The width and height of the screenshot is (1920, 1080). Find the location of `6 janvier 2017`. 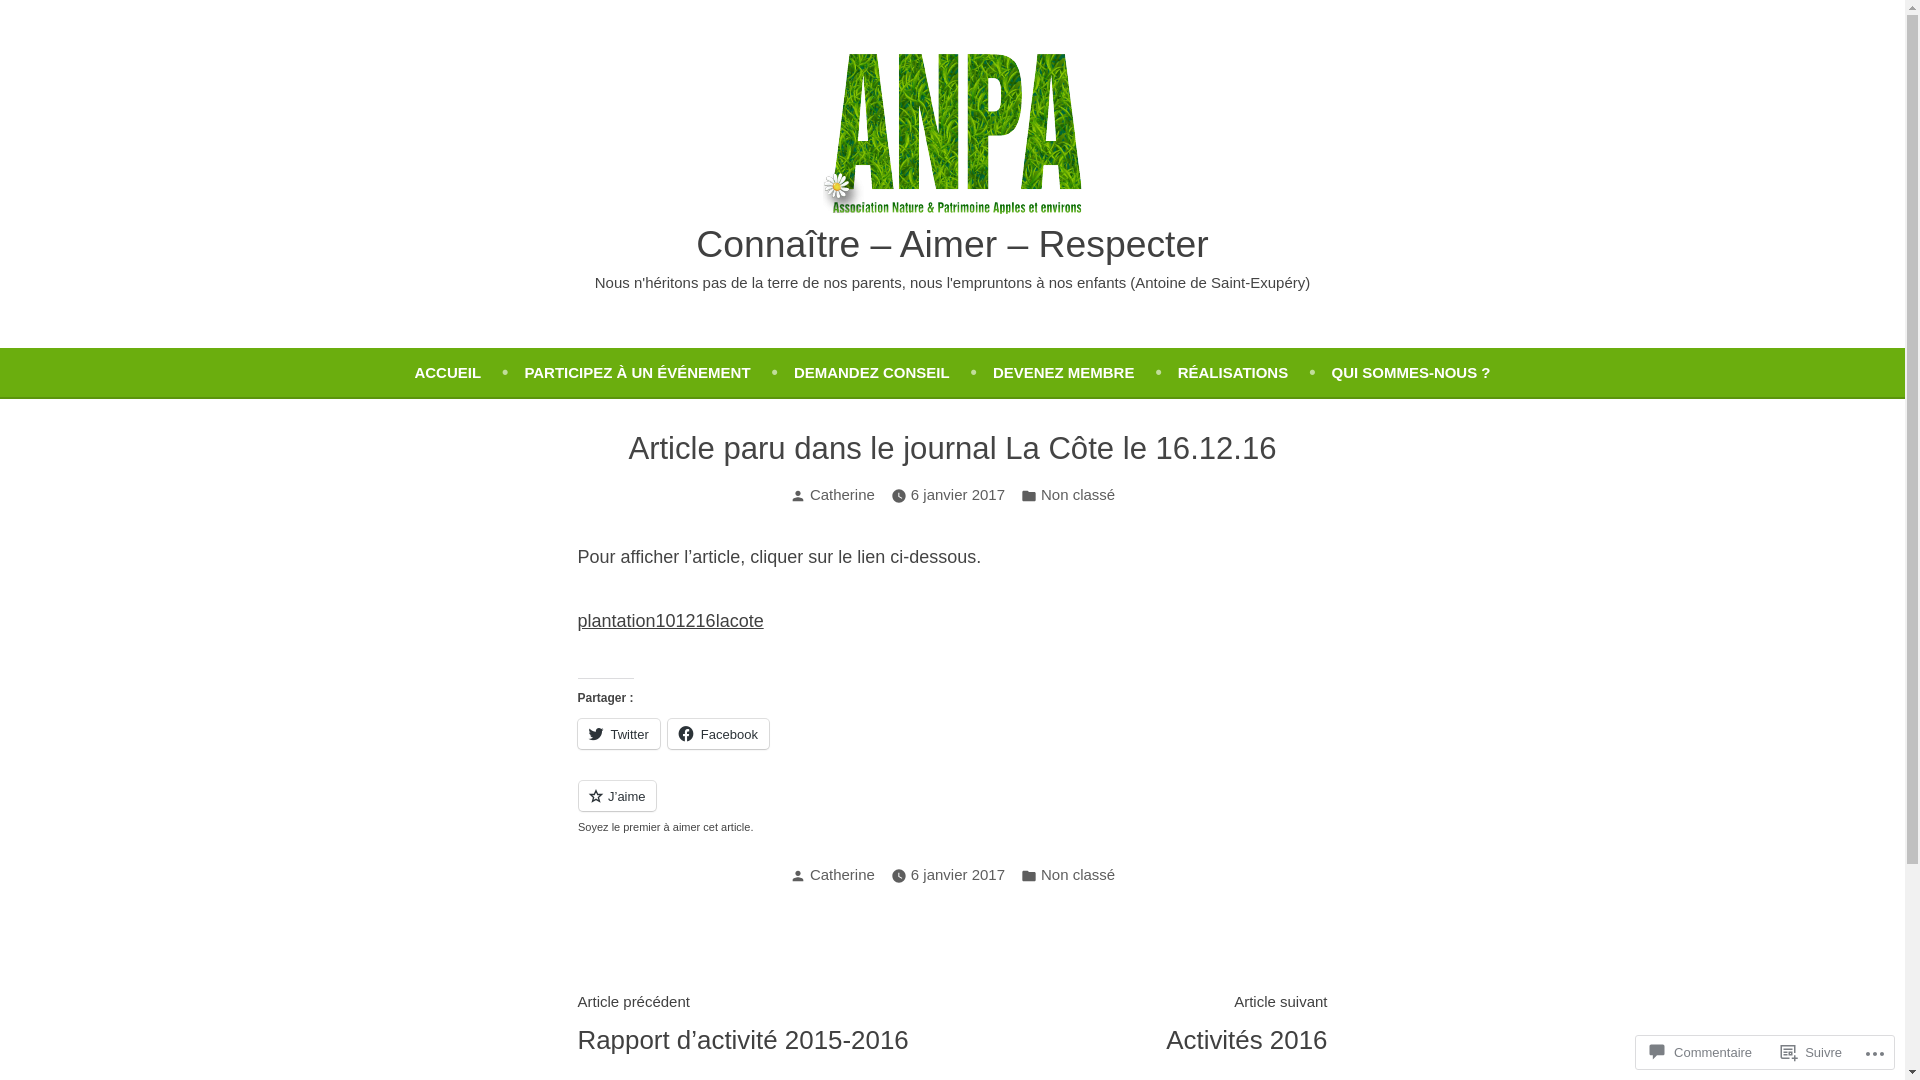

6 janvier 2017 is located at coordinates (958, 495).